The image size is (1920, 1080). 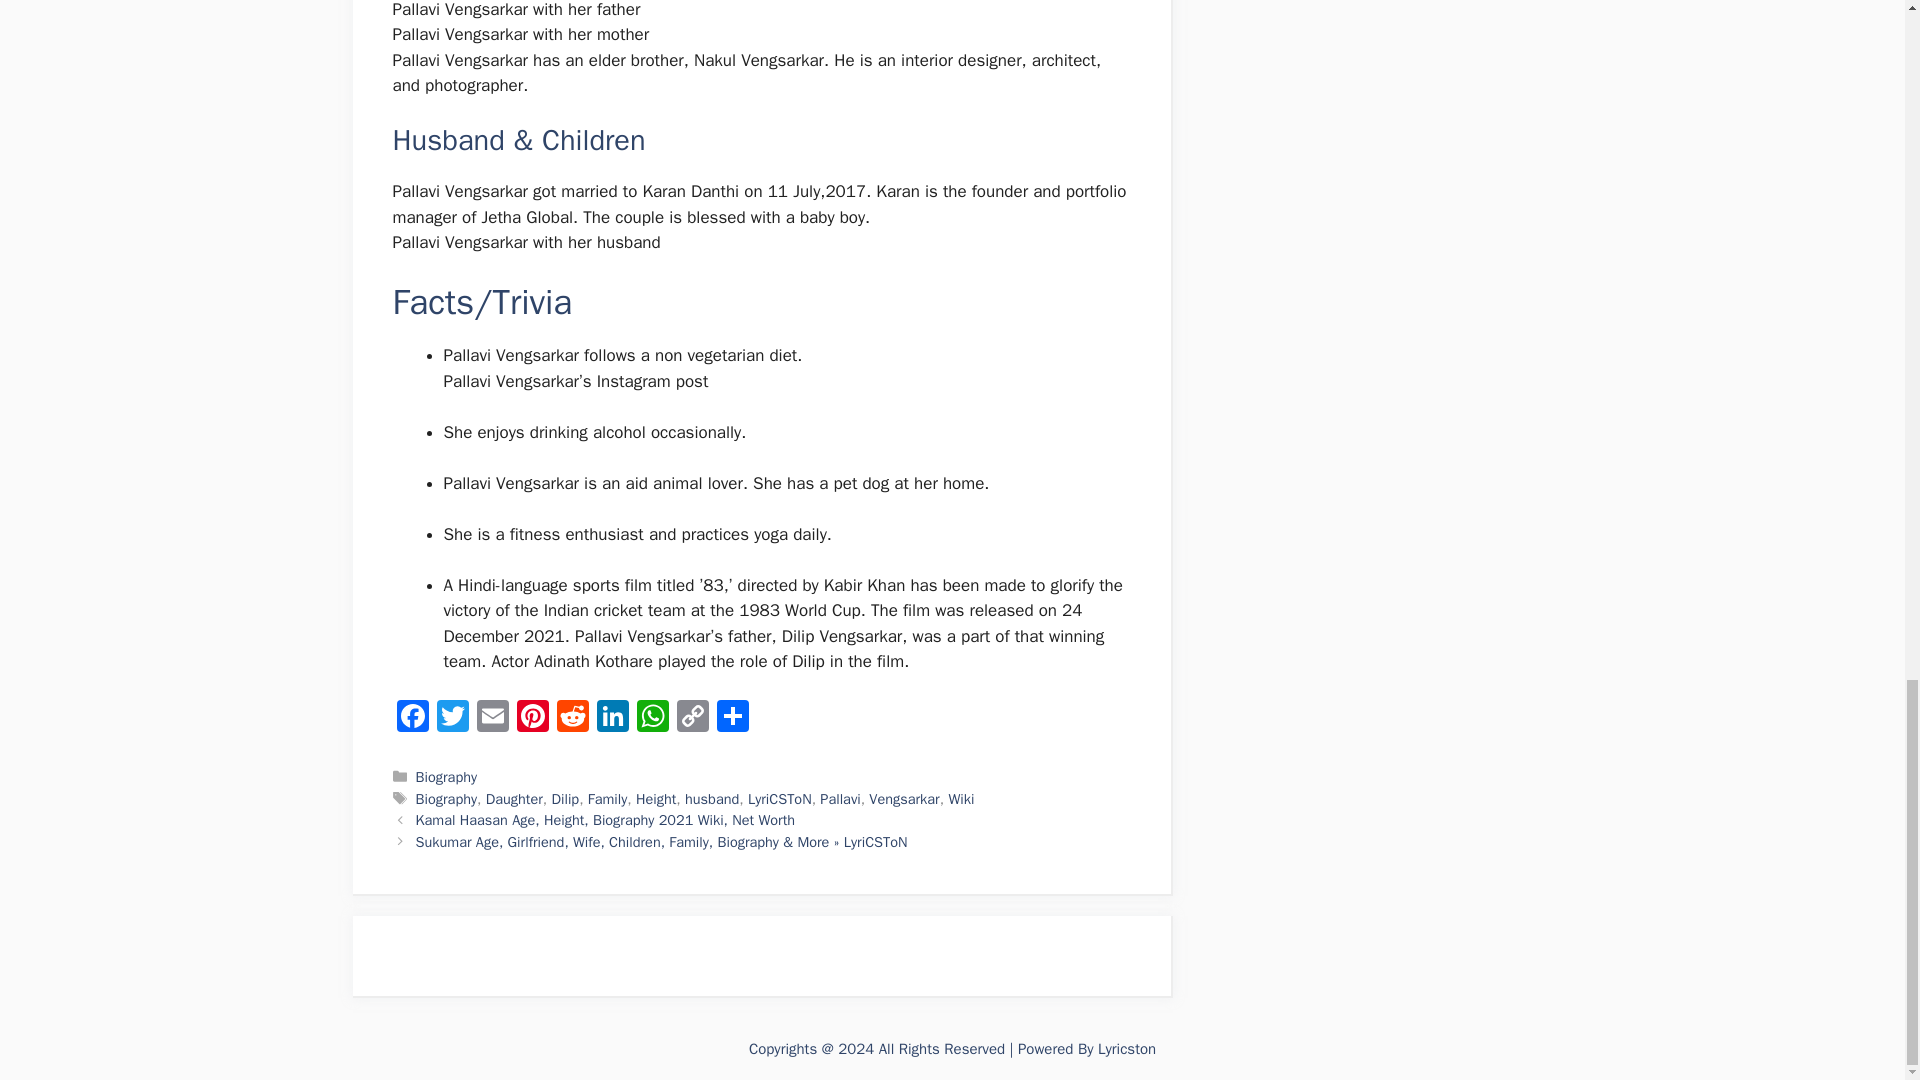 What do you see at coordinates (446, 798) in the screenshot?
I see `Biography` at bounding box center [446, 798].